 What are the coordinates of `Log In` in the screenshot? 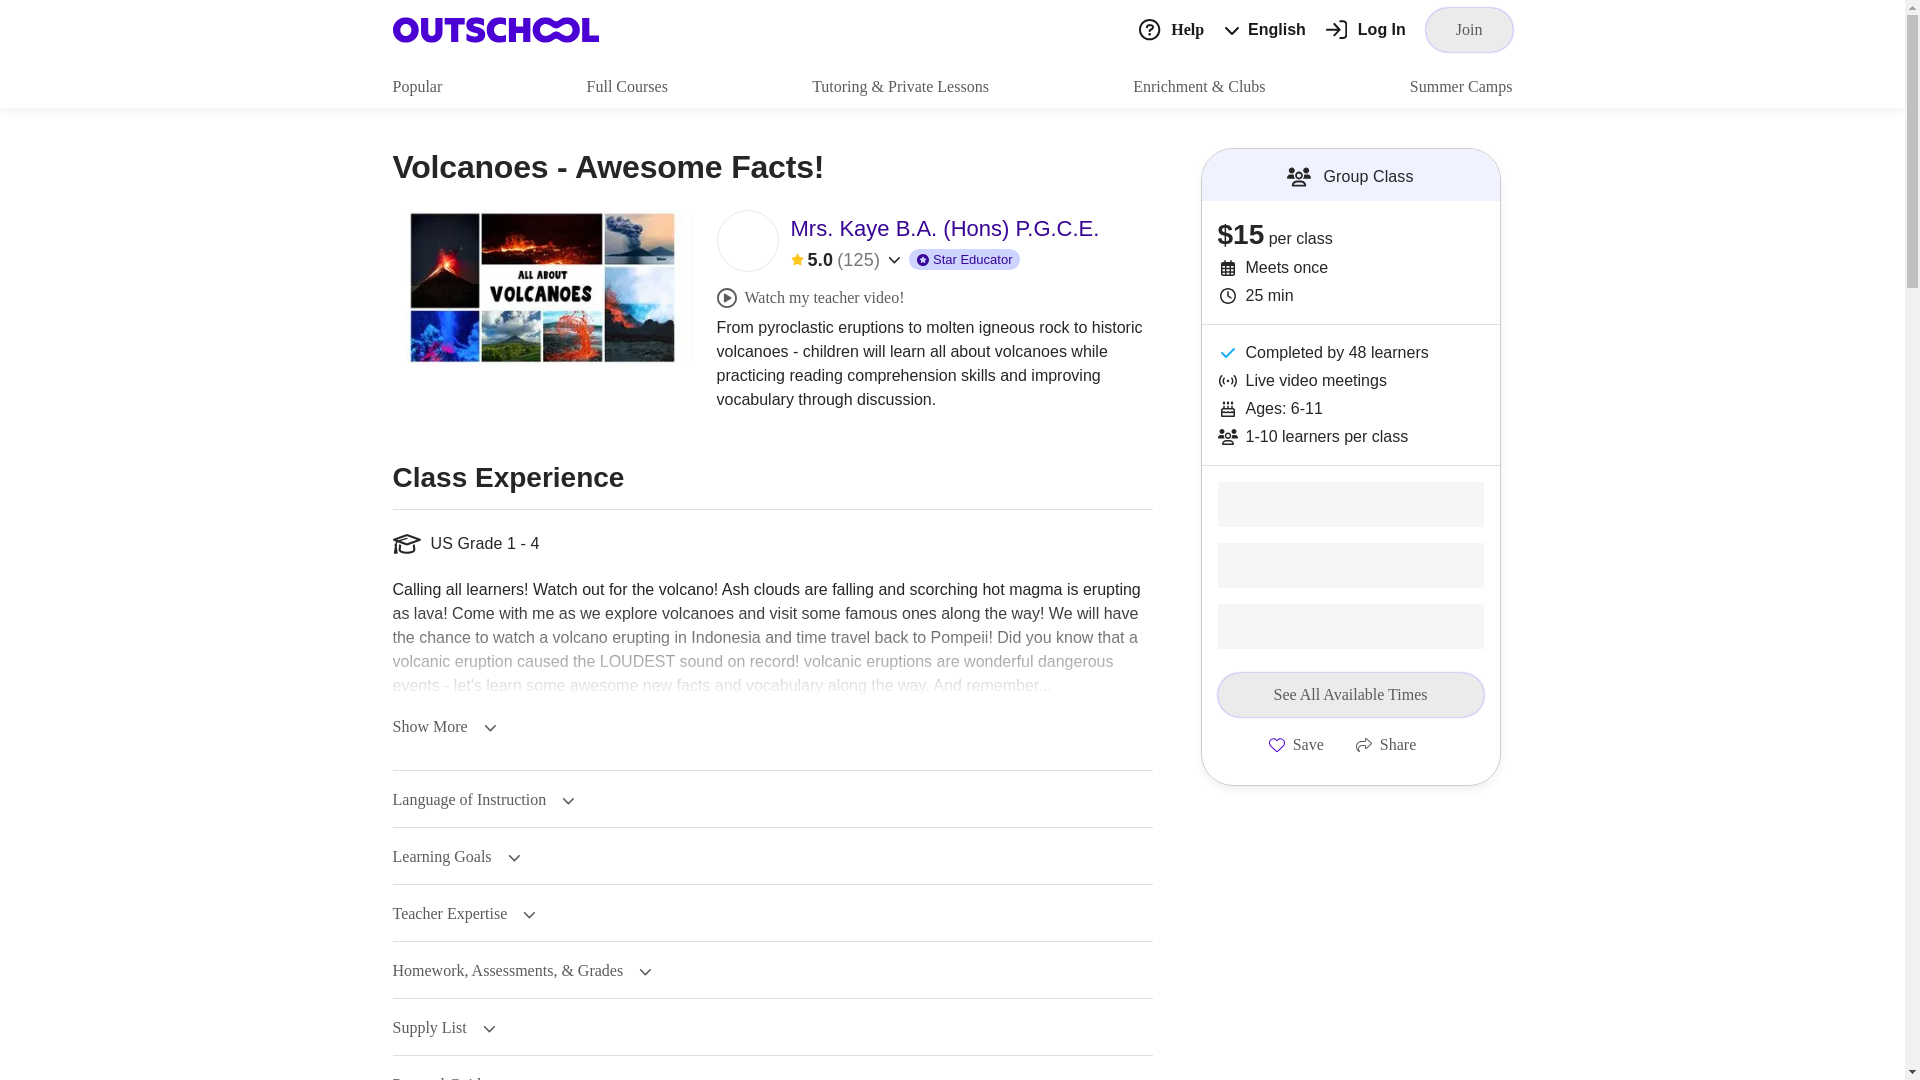 It's located at (1366, 30).